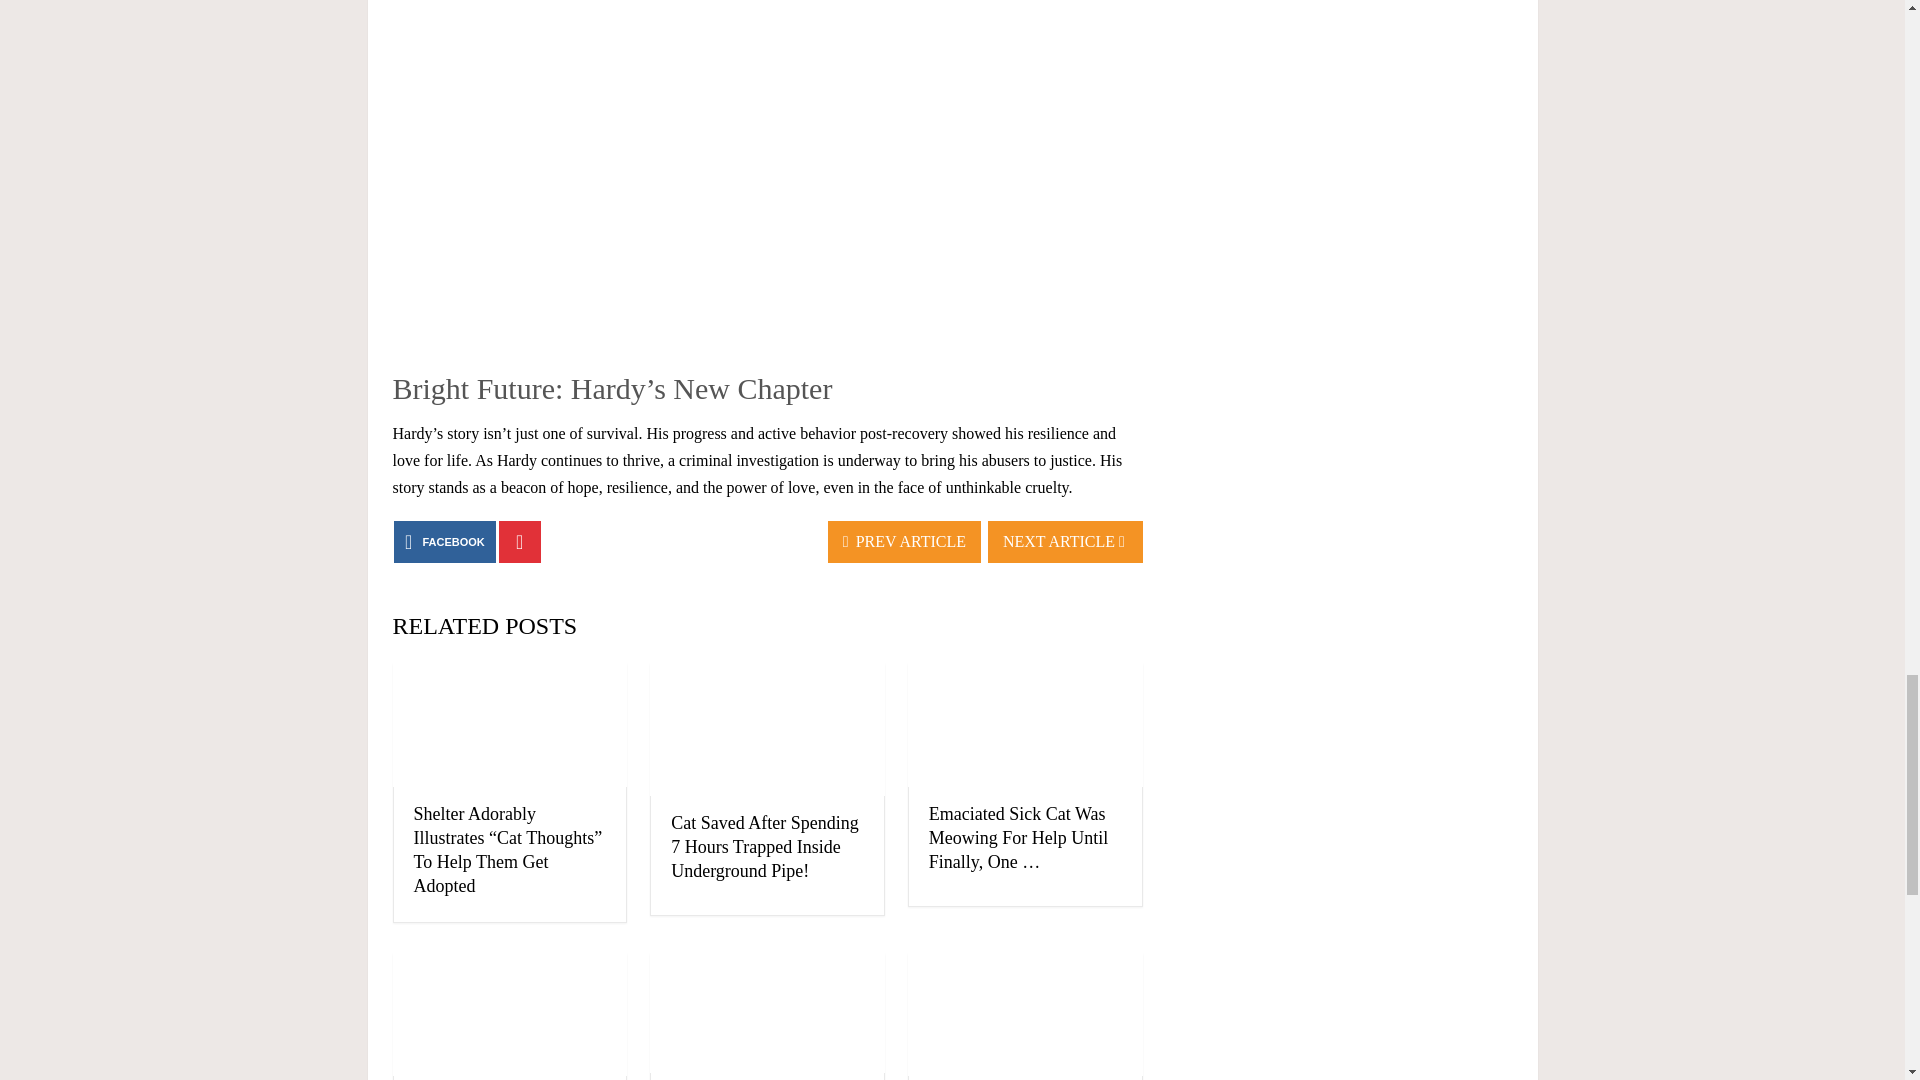  I want to click on FACEBOOK, so click(444, 541).